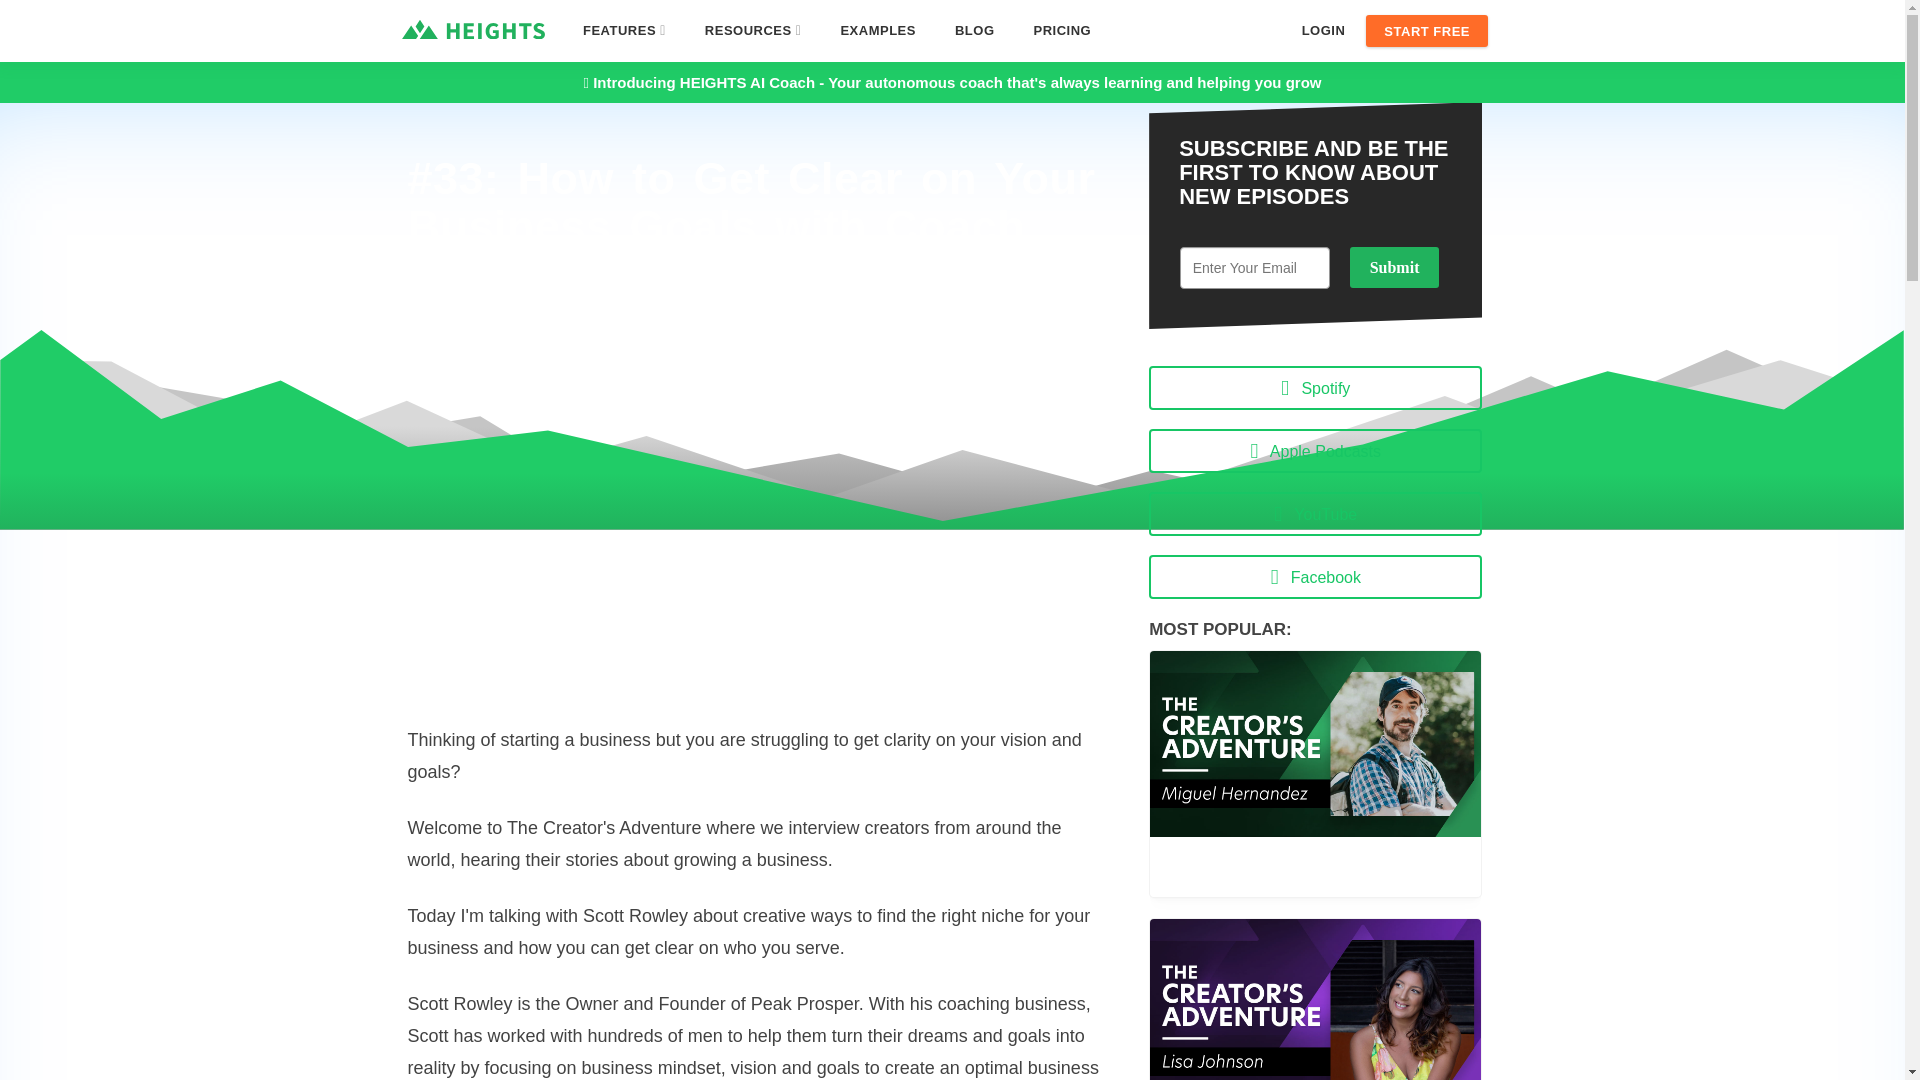 This screenshot has height=1080, width=1920. I want to click on Apple Podcasts, so click(1315, 450).